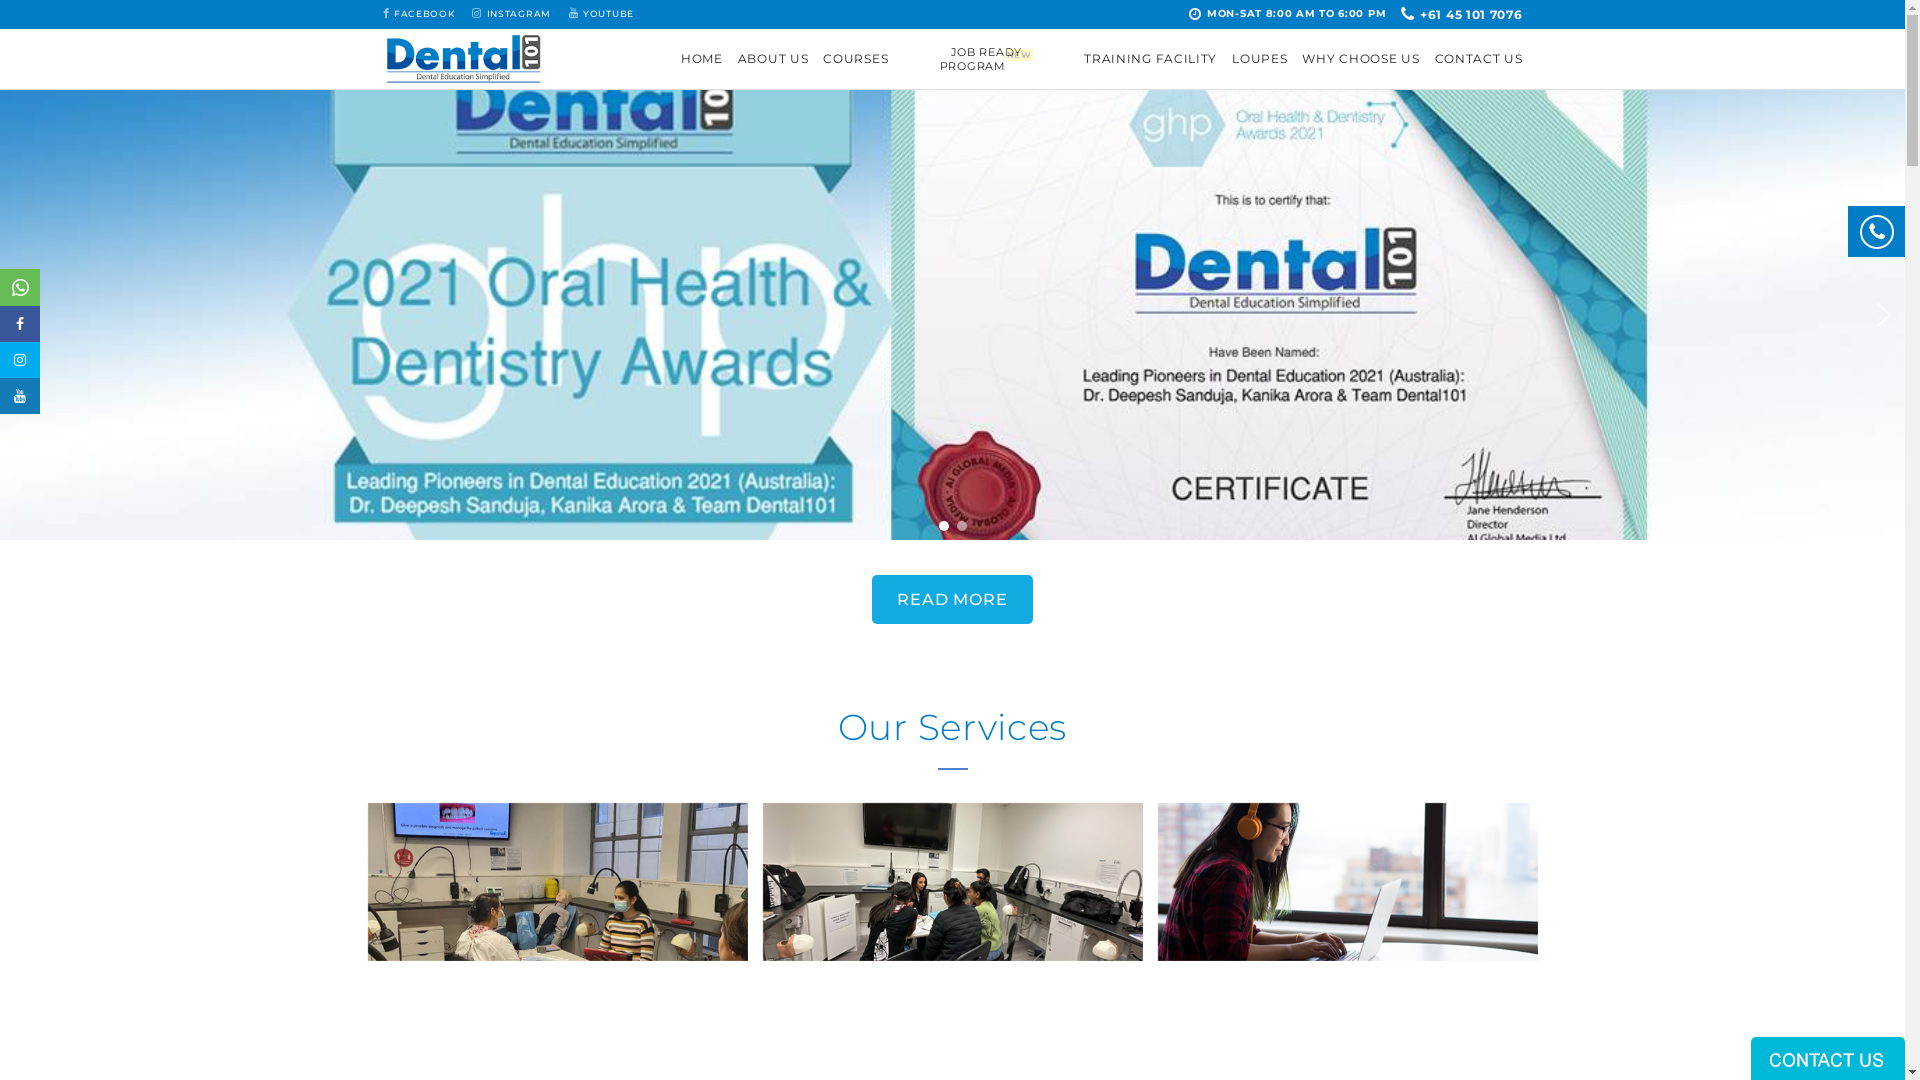  I want to click on WHY CHOOSE US, so click(1360, 59).